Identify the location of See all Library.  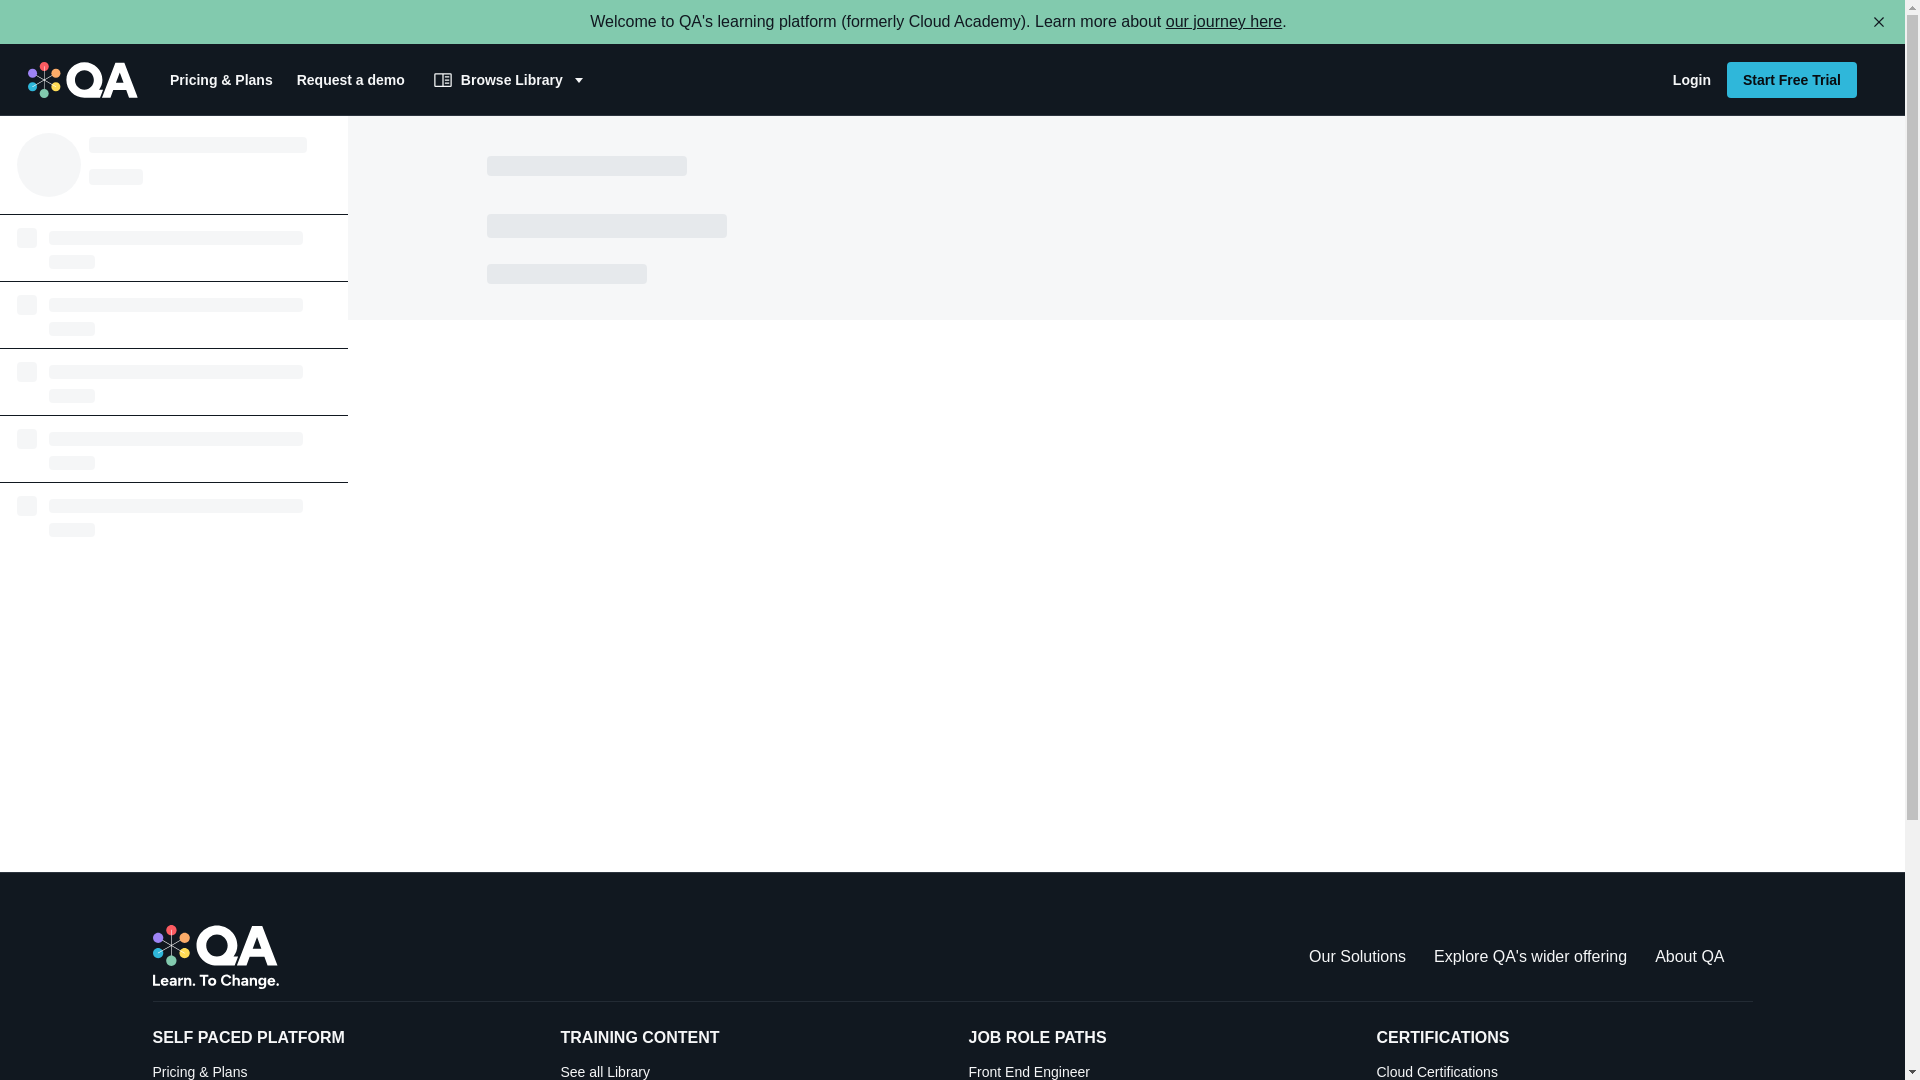
(748, 1070).